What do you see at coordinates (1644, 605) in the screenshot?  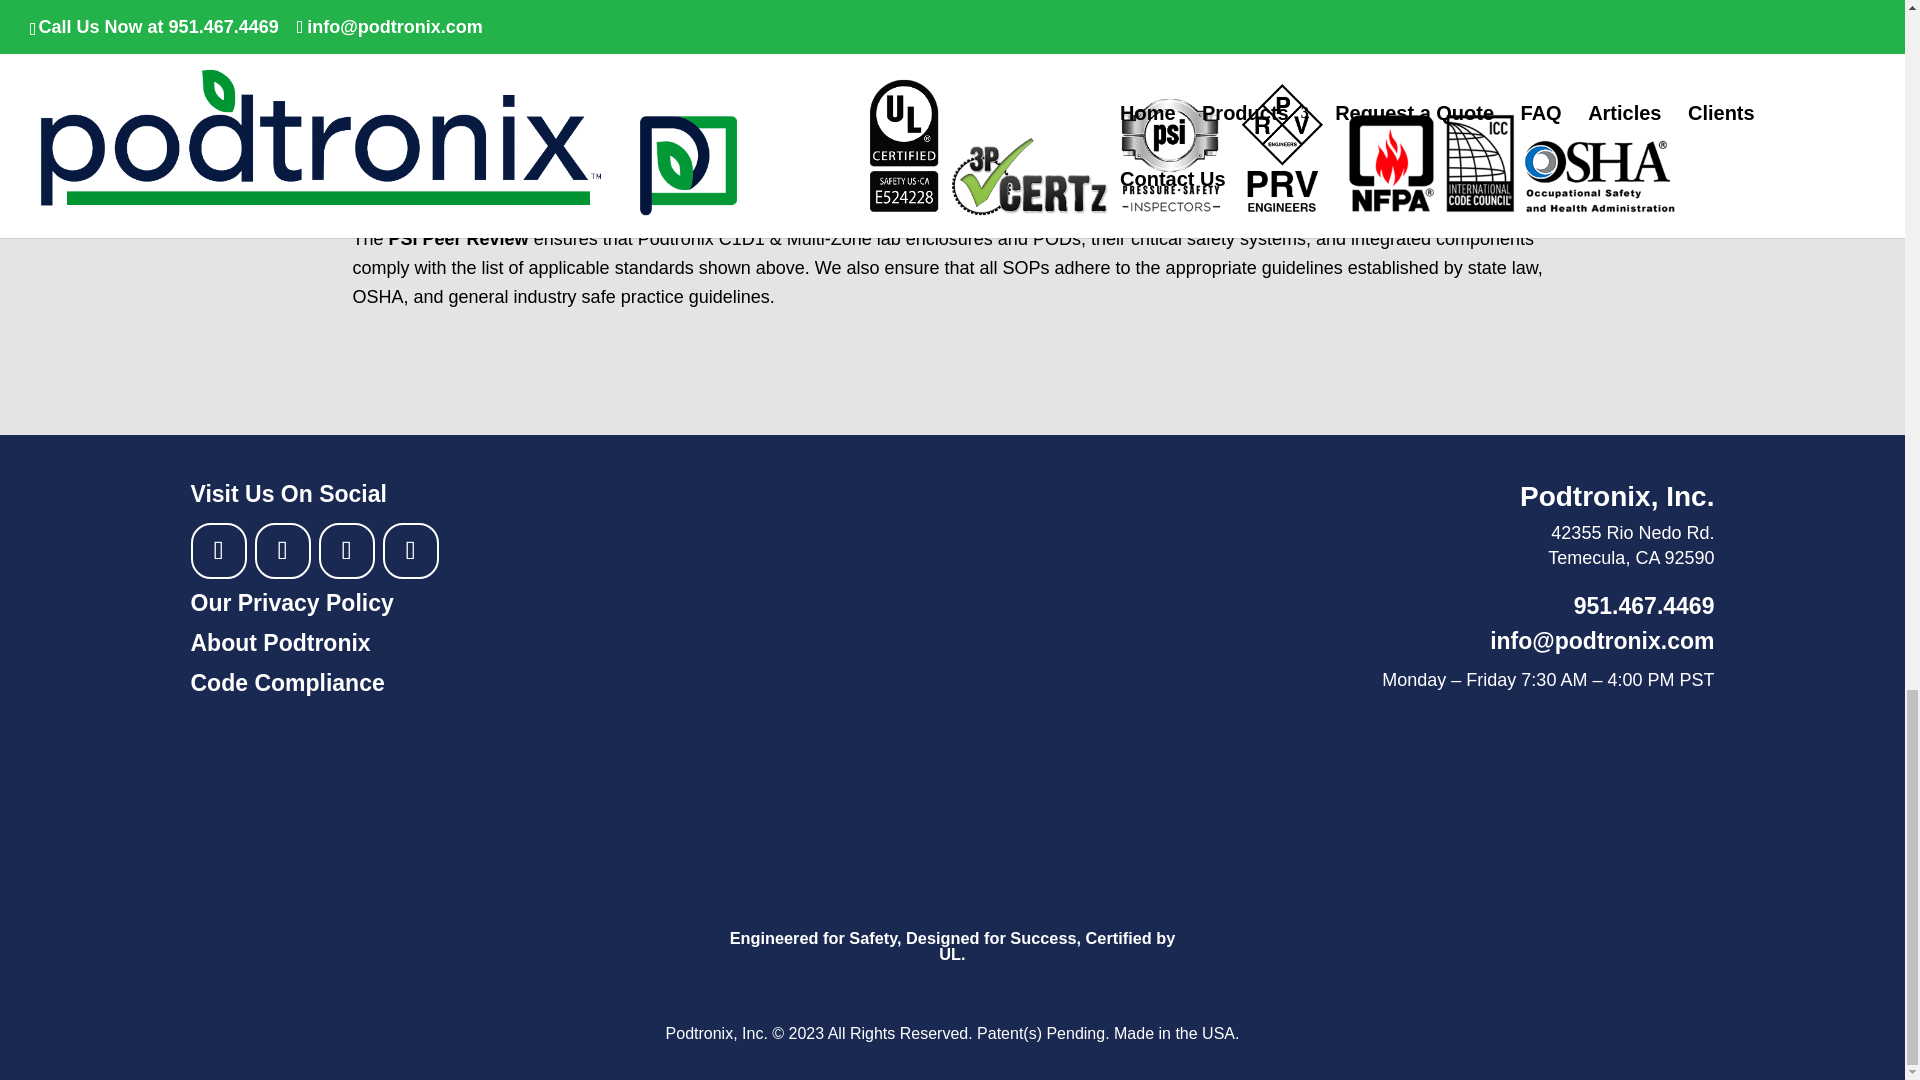 I see `951.467.4469` at bounding box center [1644, 605].